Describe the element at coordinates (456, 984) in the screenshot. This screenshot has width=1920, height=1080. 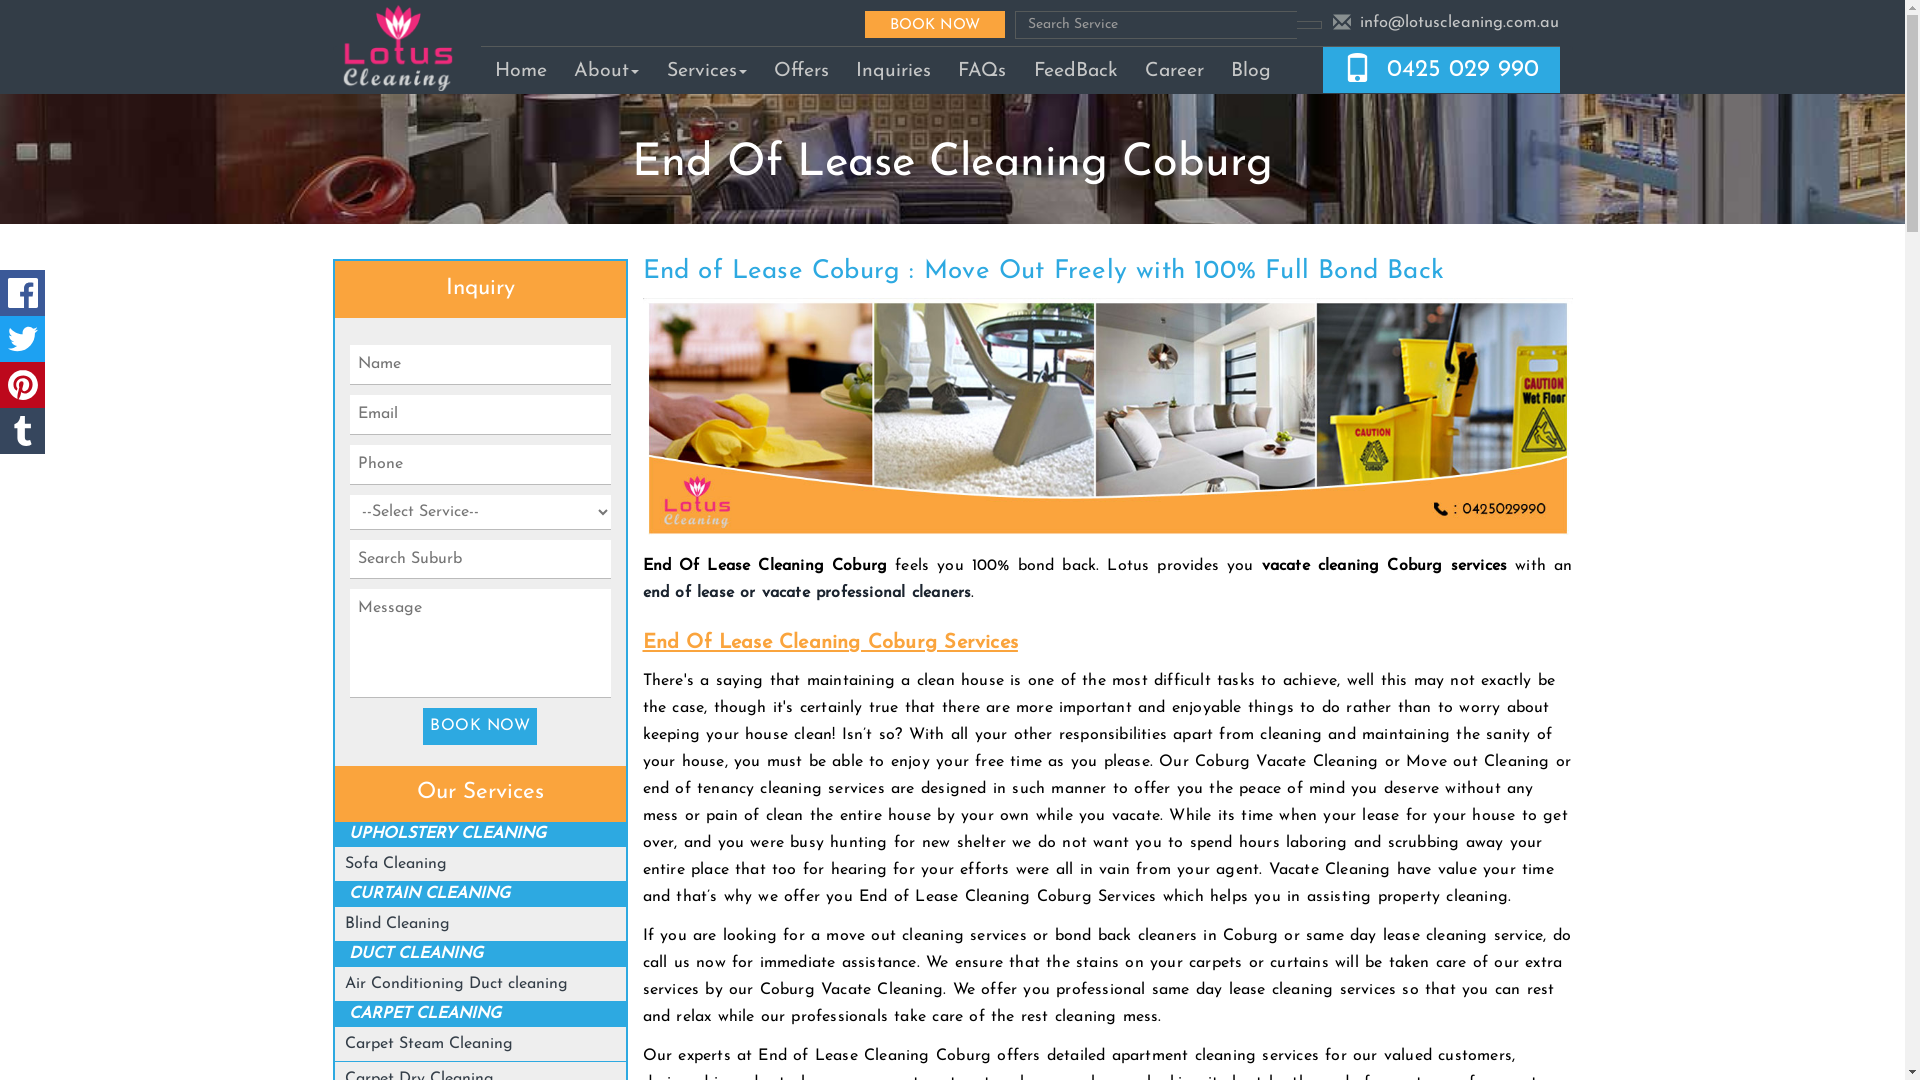
I see `Air Conditioning Duct cleaning` at that location.